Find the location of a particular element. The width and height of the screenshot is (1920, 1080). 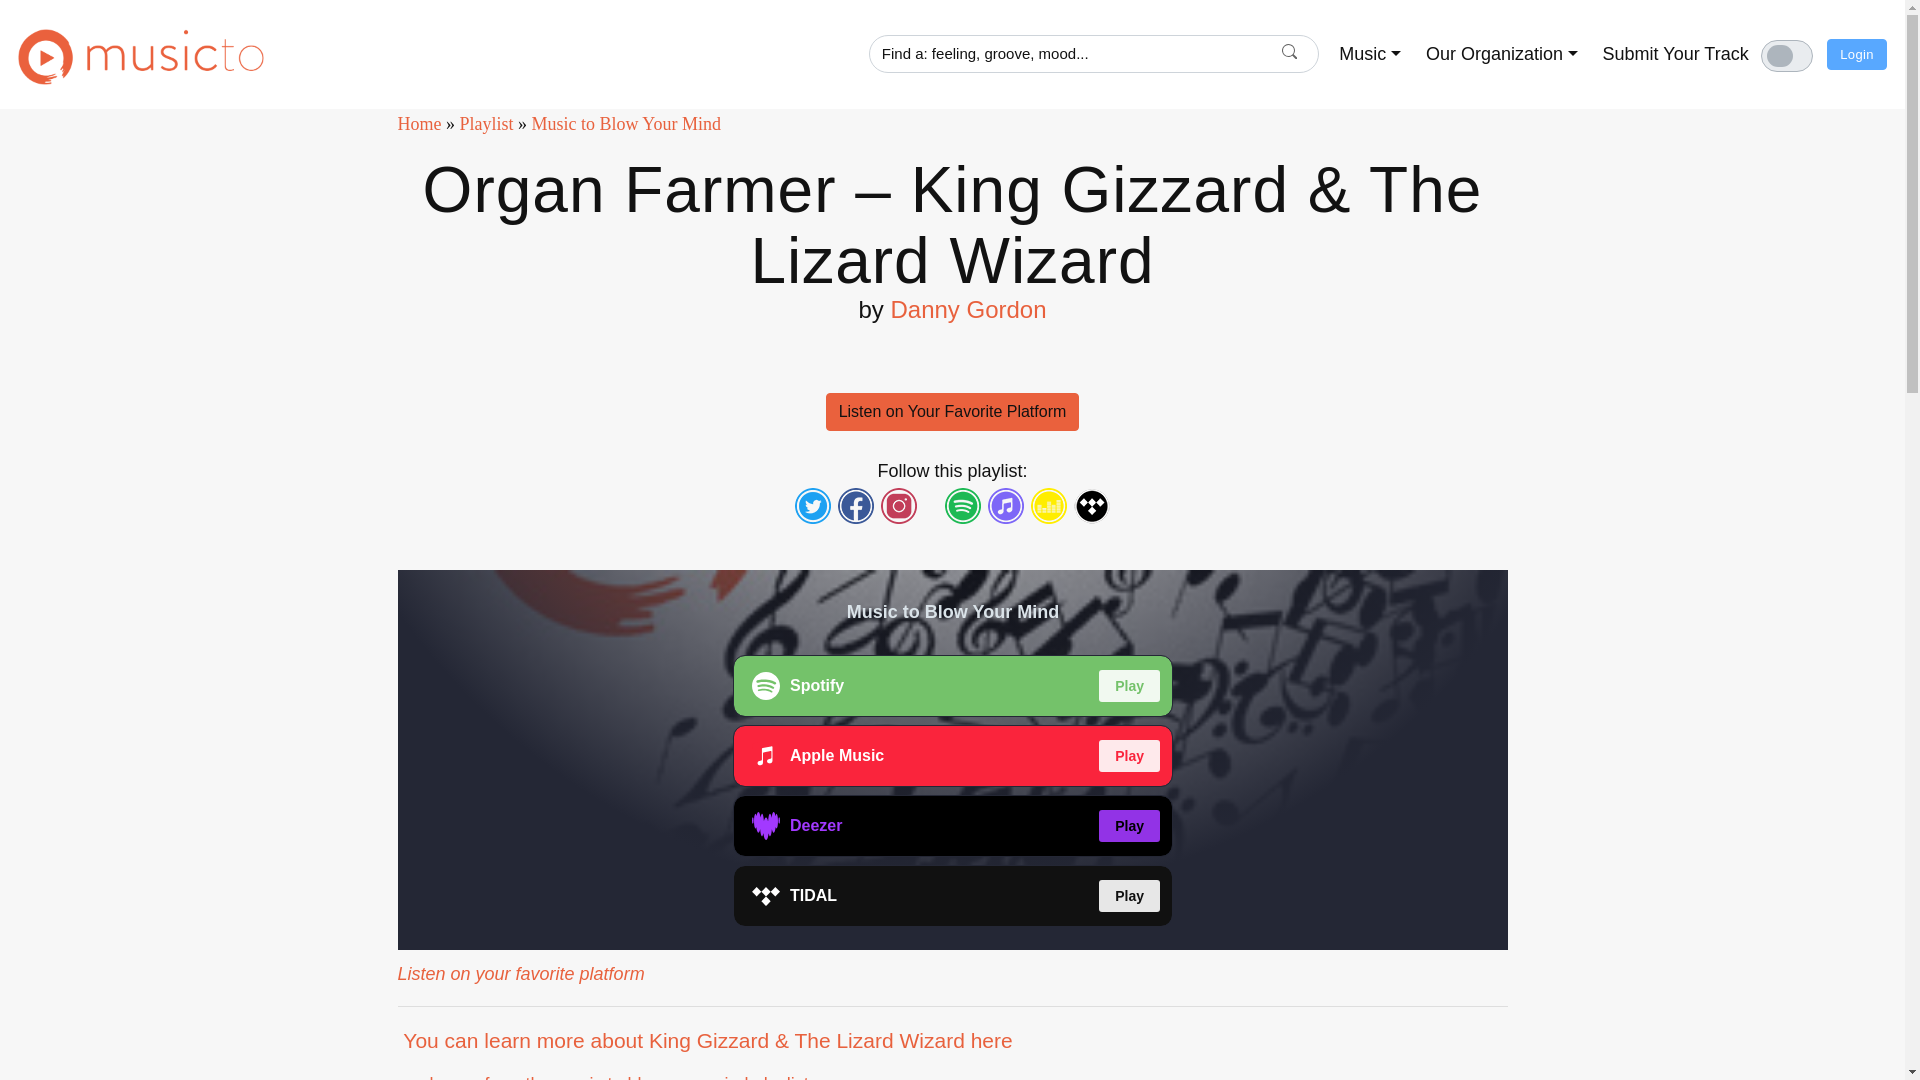

Danny Gordon is located at coordinates (968, 308).